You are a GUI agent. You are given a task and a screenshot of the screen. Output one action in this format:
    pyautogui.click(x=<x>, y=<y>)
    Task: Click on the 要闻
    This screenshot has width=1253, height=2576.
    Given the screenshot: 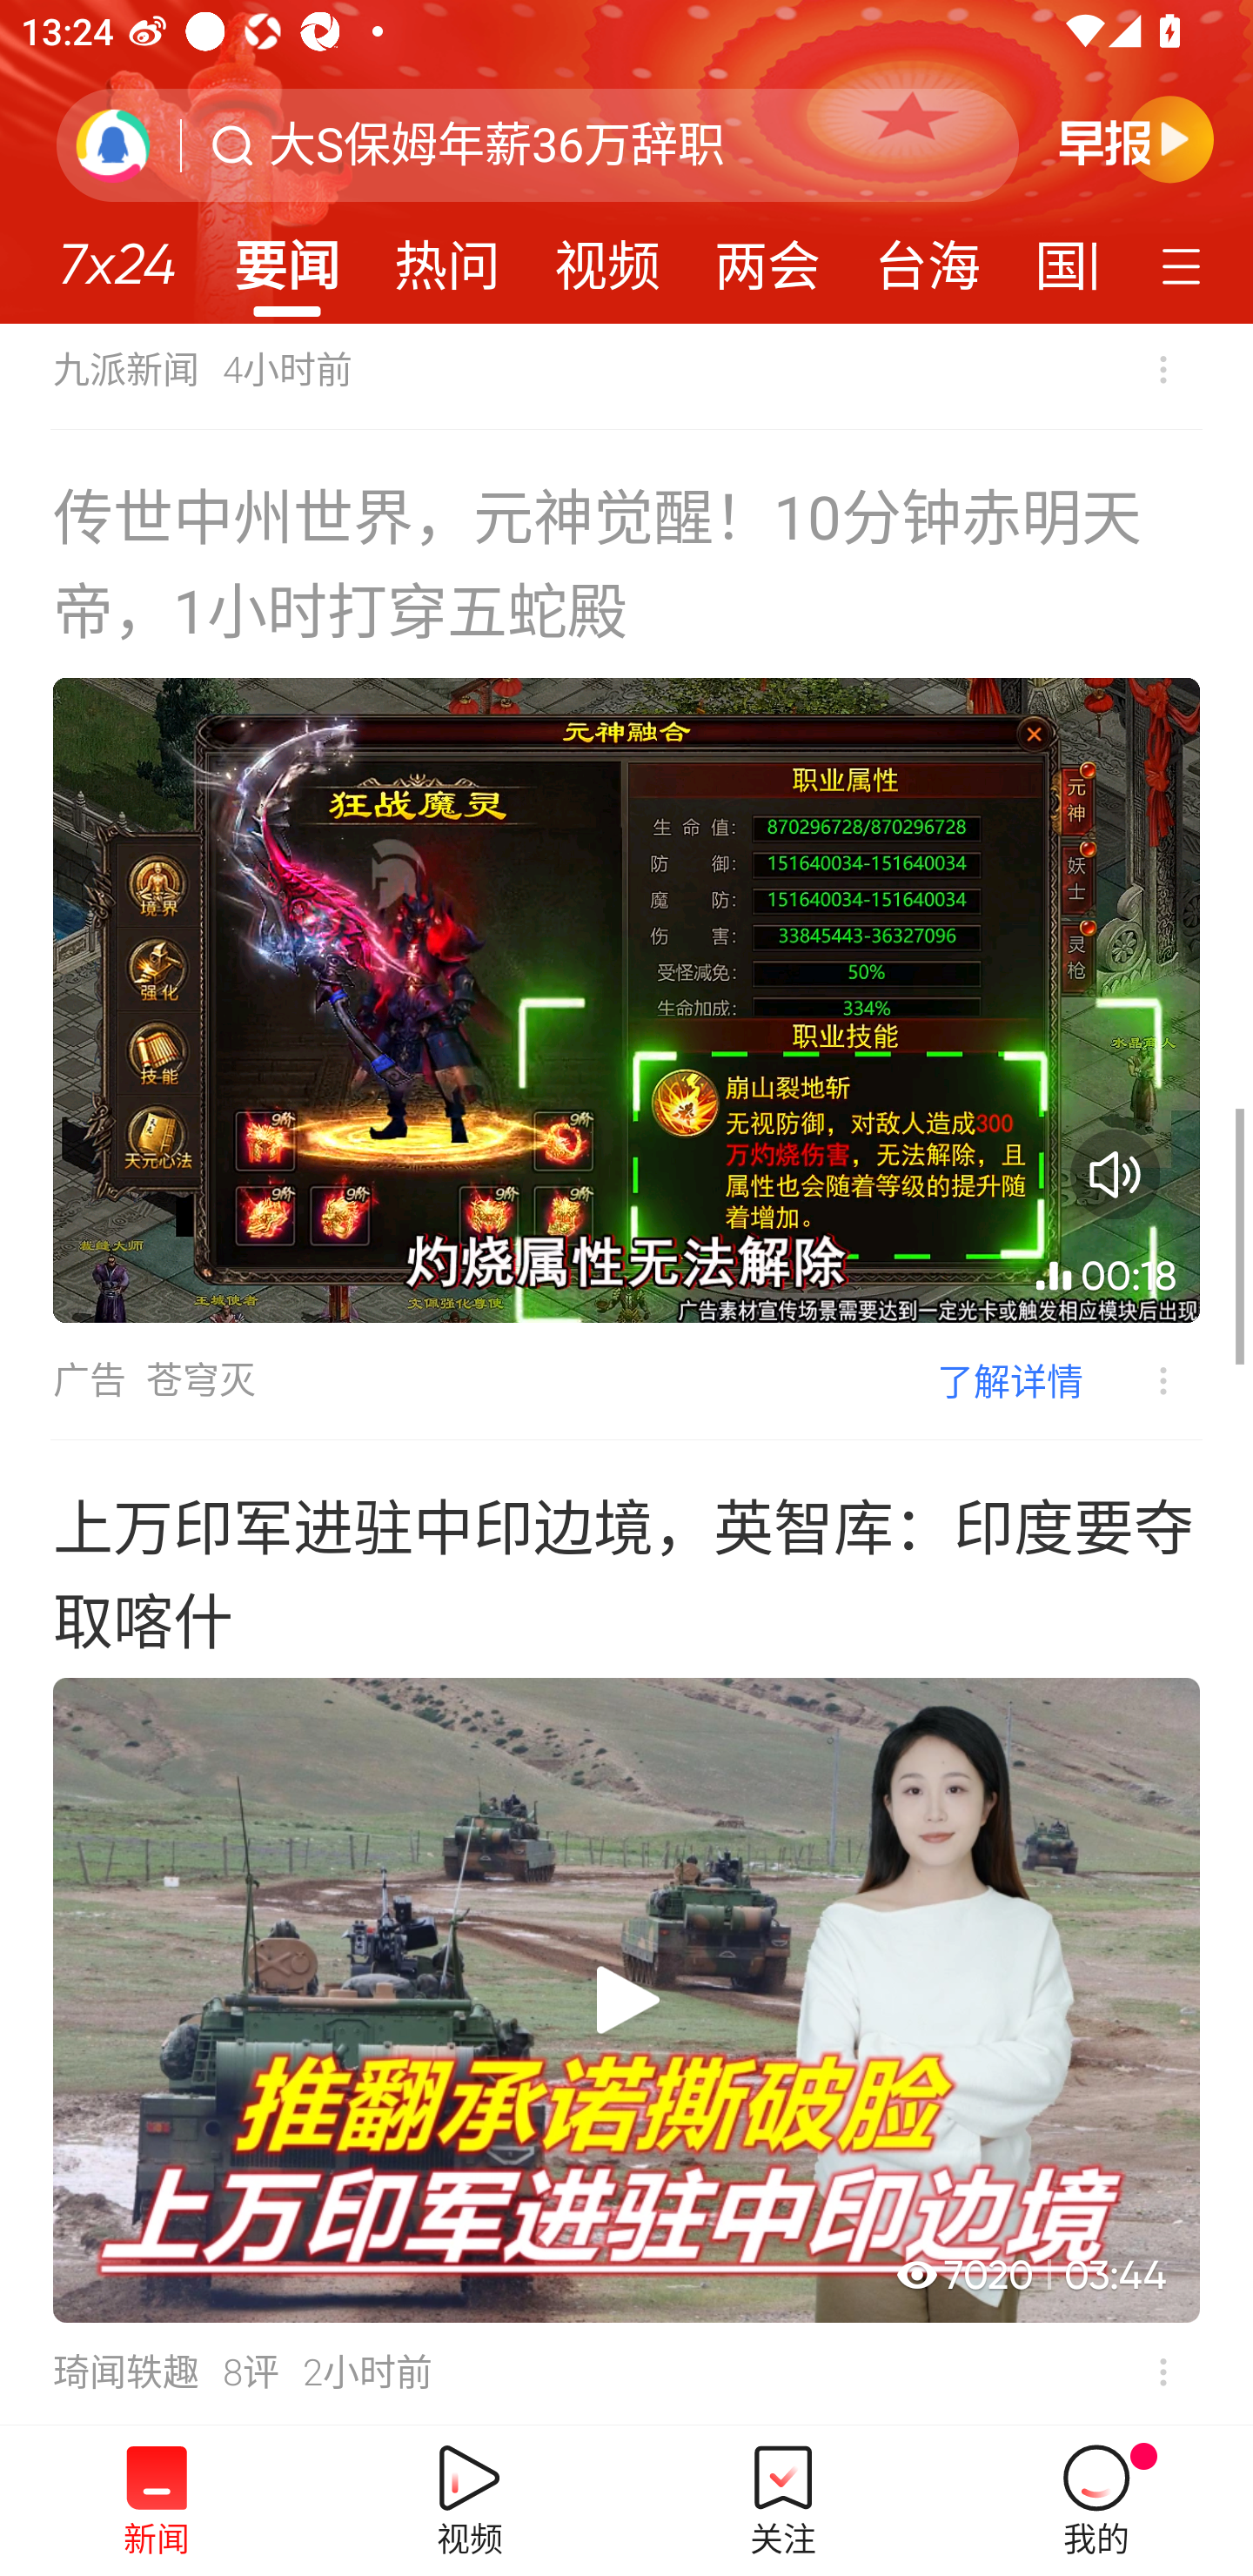 What is the action you would take?
    pyautogui.click(x=286, y=256)
    